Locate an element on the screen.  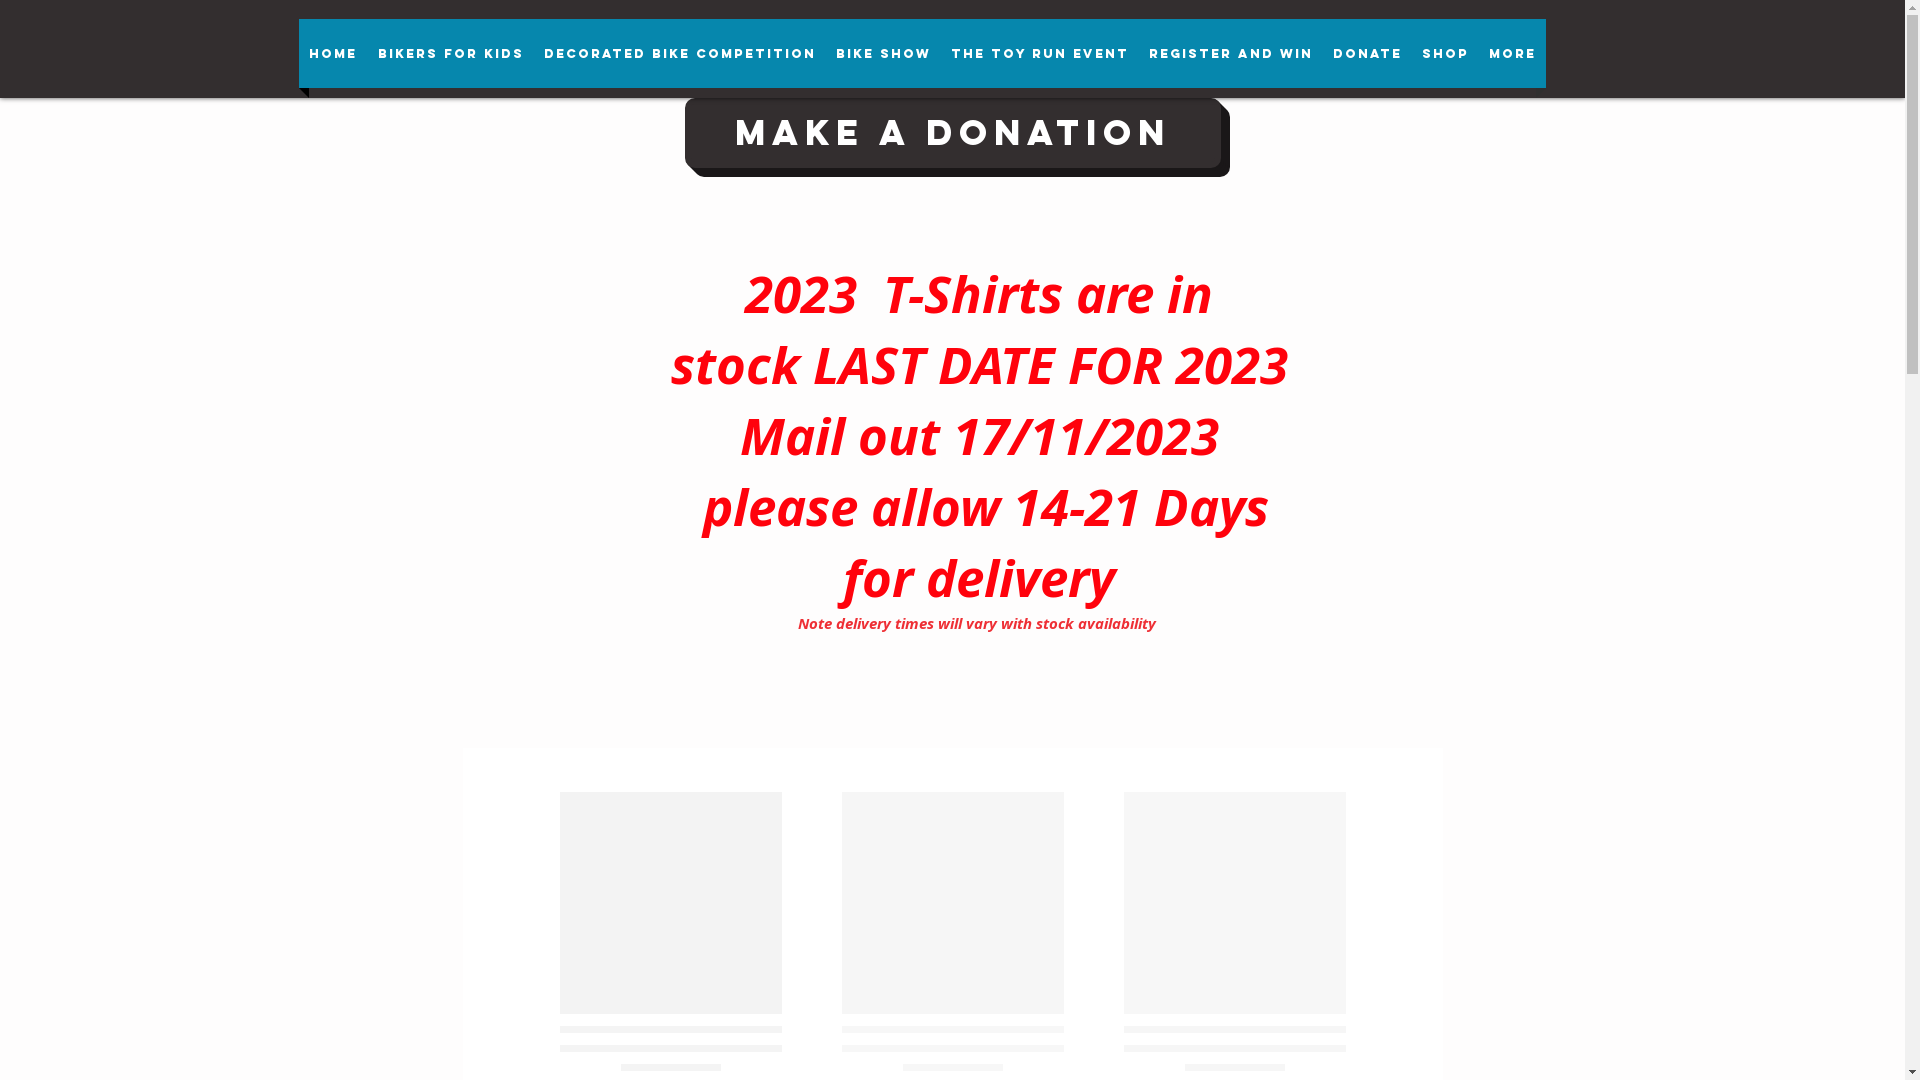
Make a Donation is located at coordinates (952, 133).